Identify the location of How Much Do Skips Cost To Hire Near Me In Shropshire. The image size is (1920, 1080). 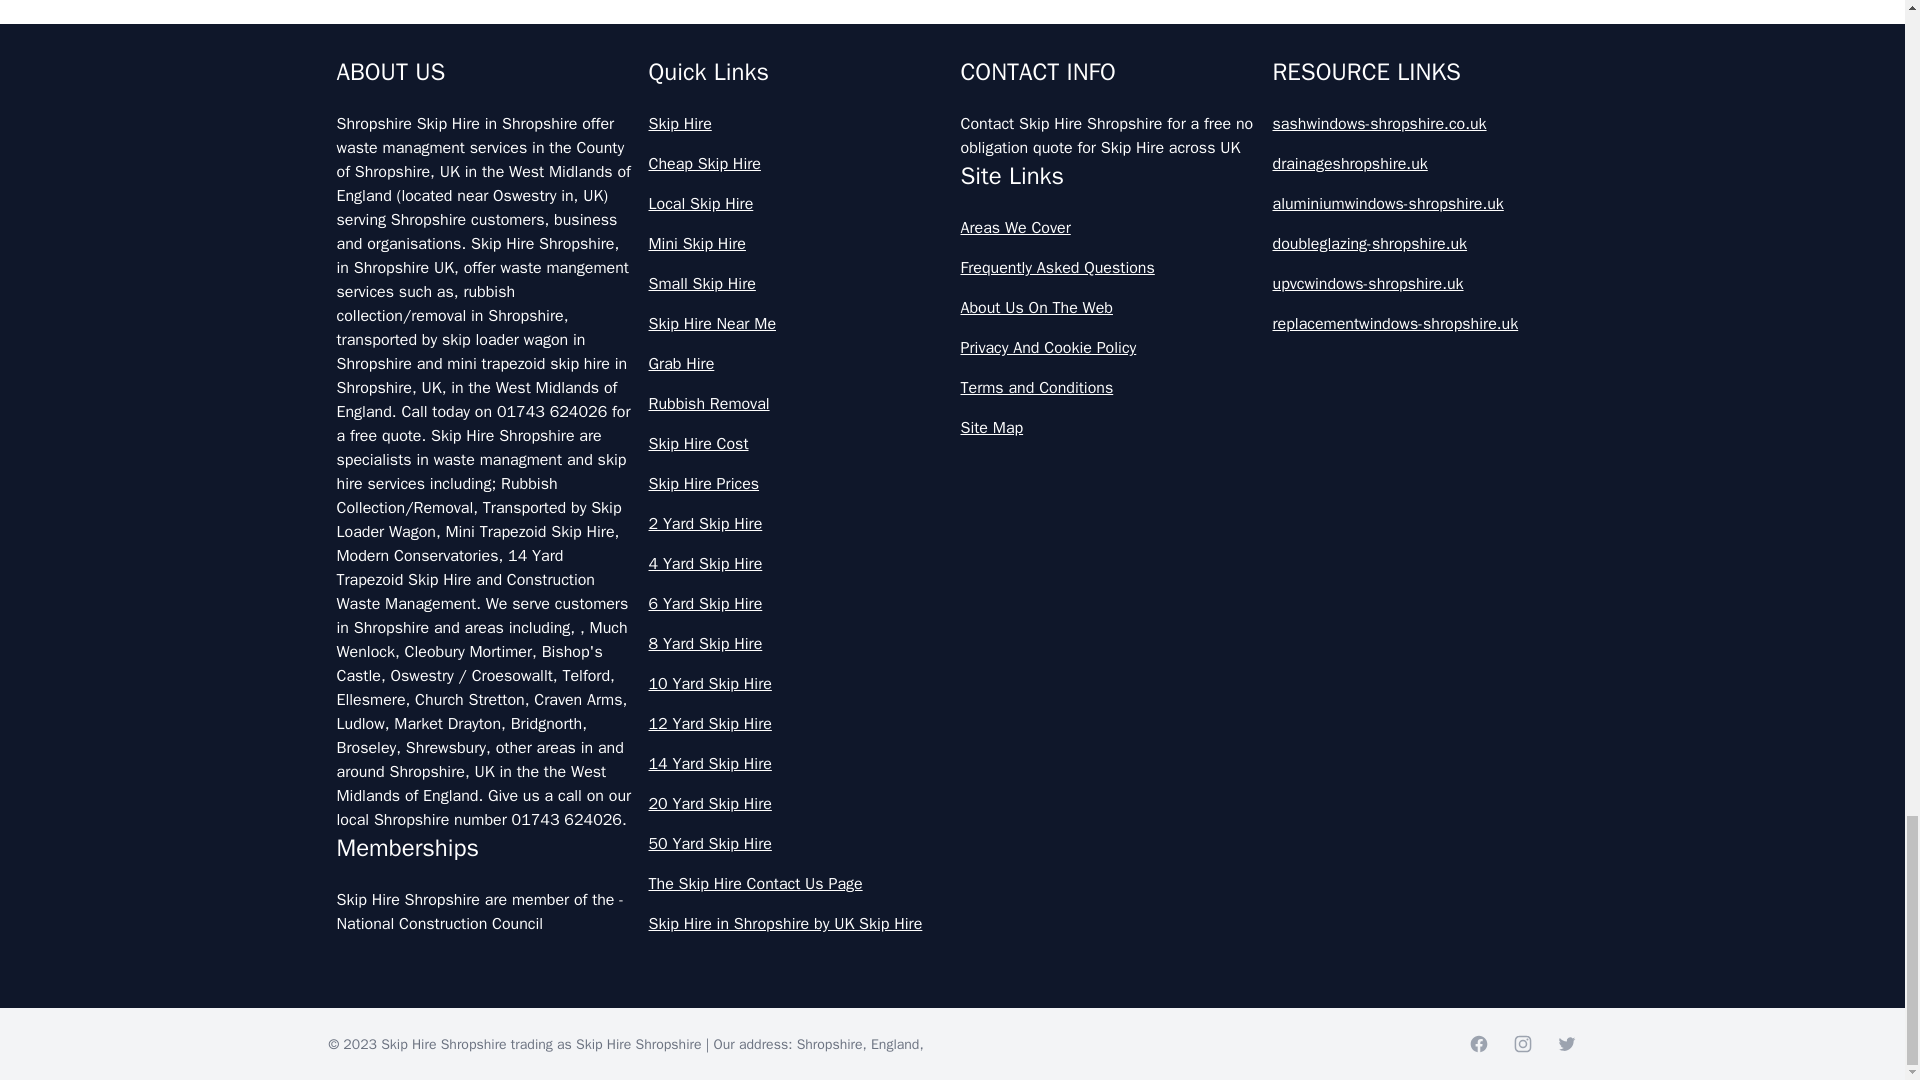
(952, 312).